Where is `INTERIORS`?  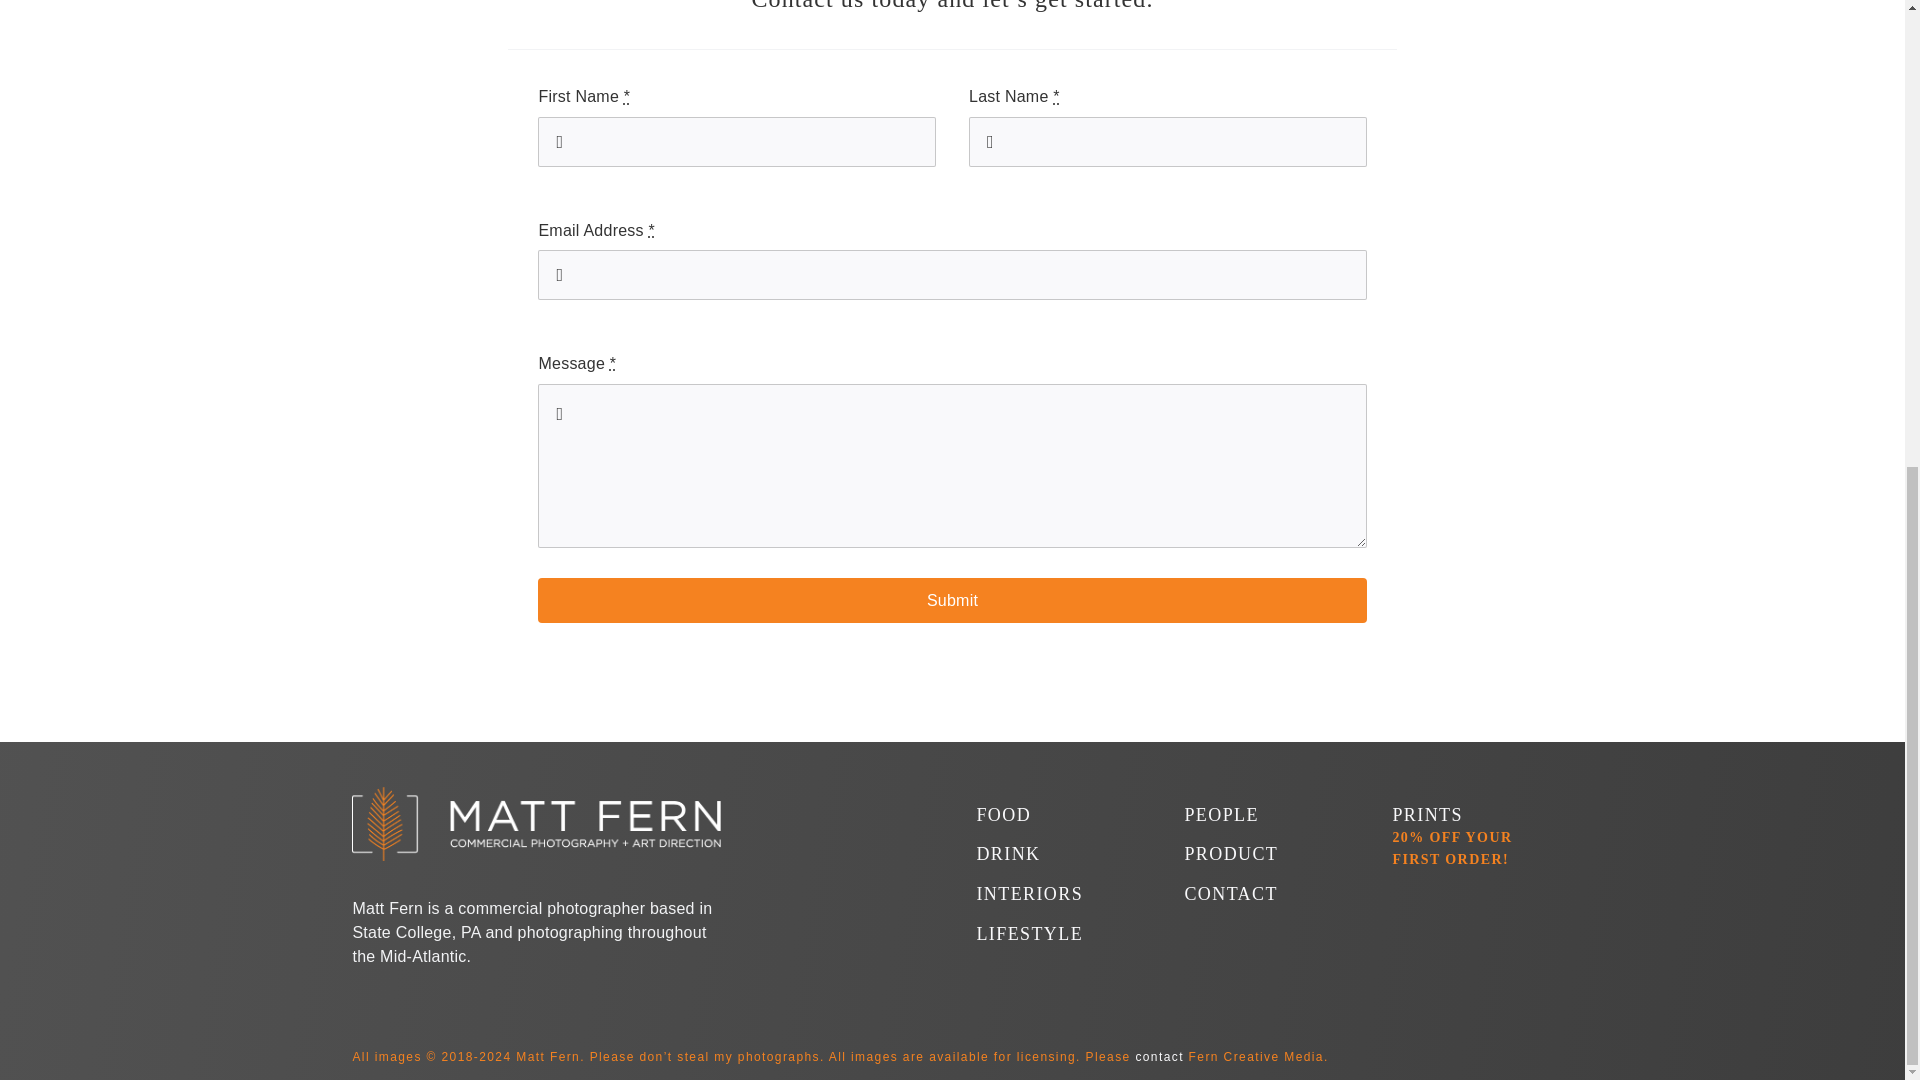 INTERIORS is located at coordinates (1028, 894).